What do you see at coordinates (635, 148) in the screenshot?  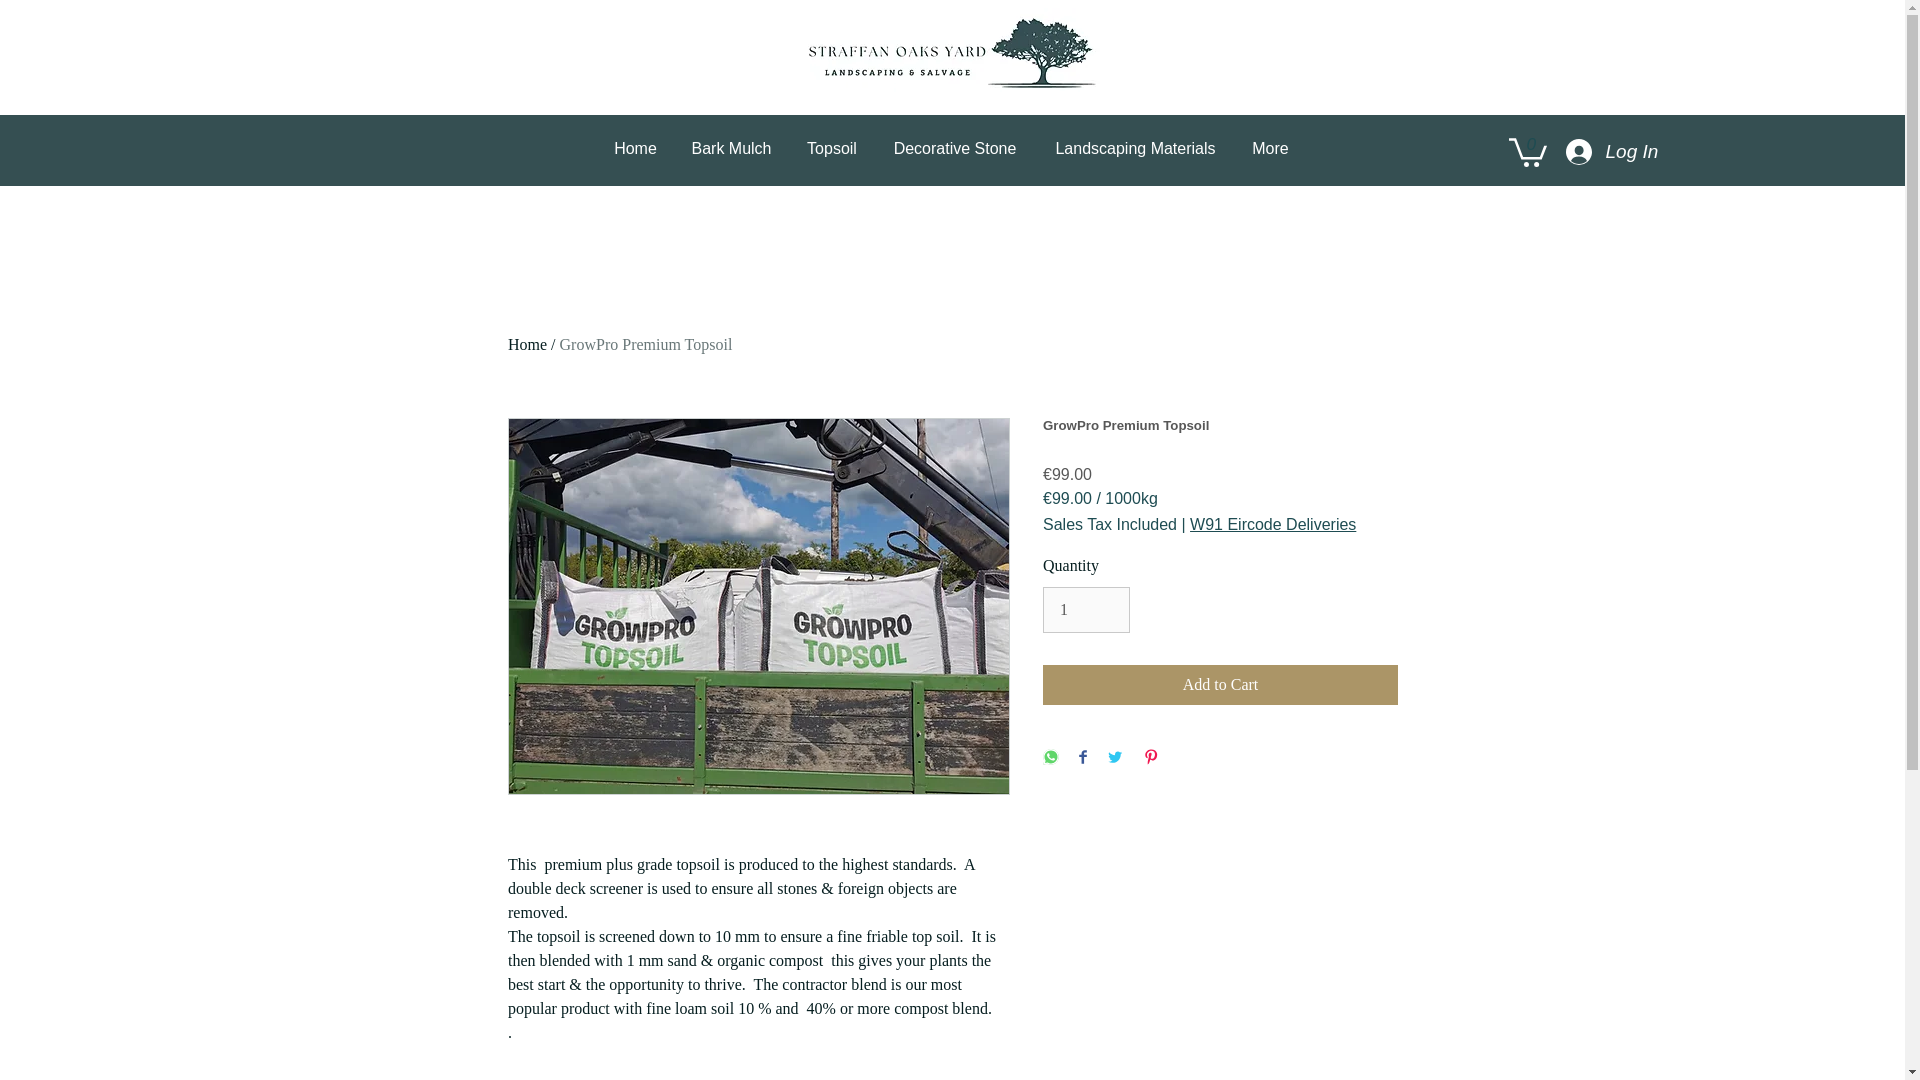 I see `Home` at bounding box center [635, 148].